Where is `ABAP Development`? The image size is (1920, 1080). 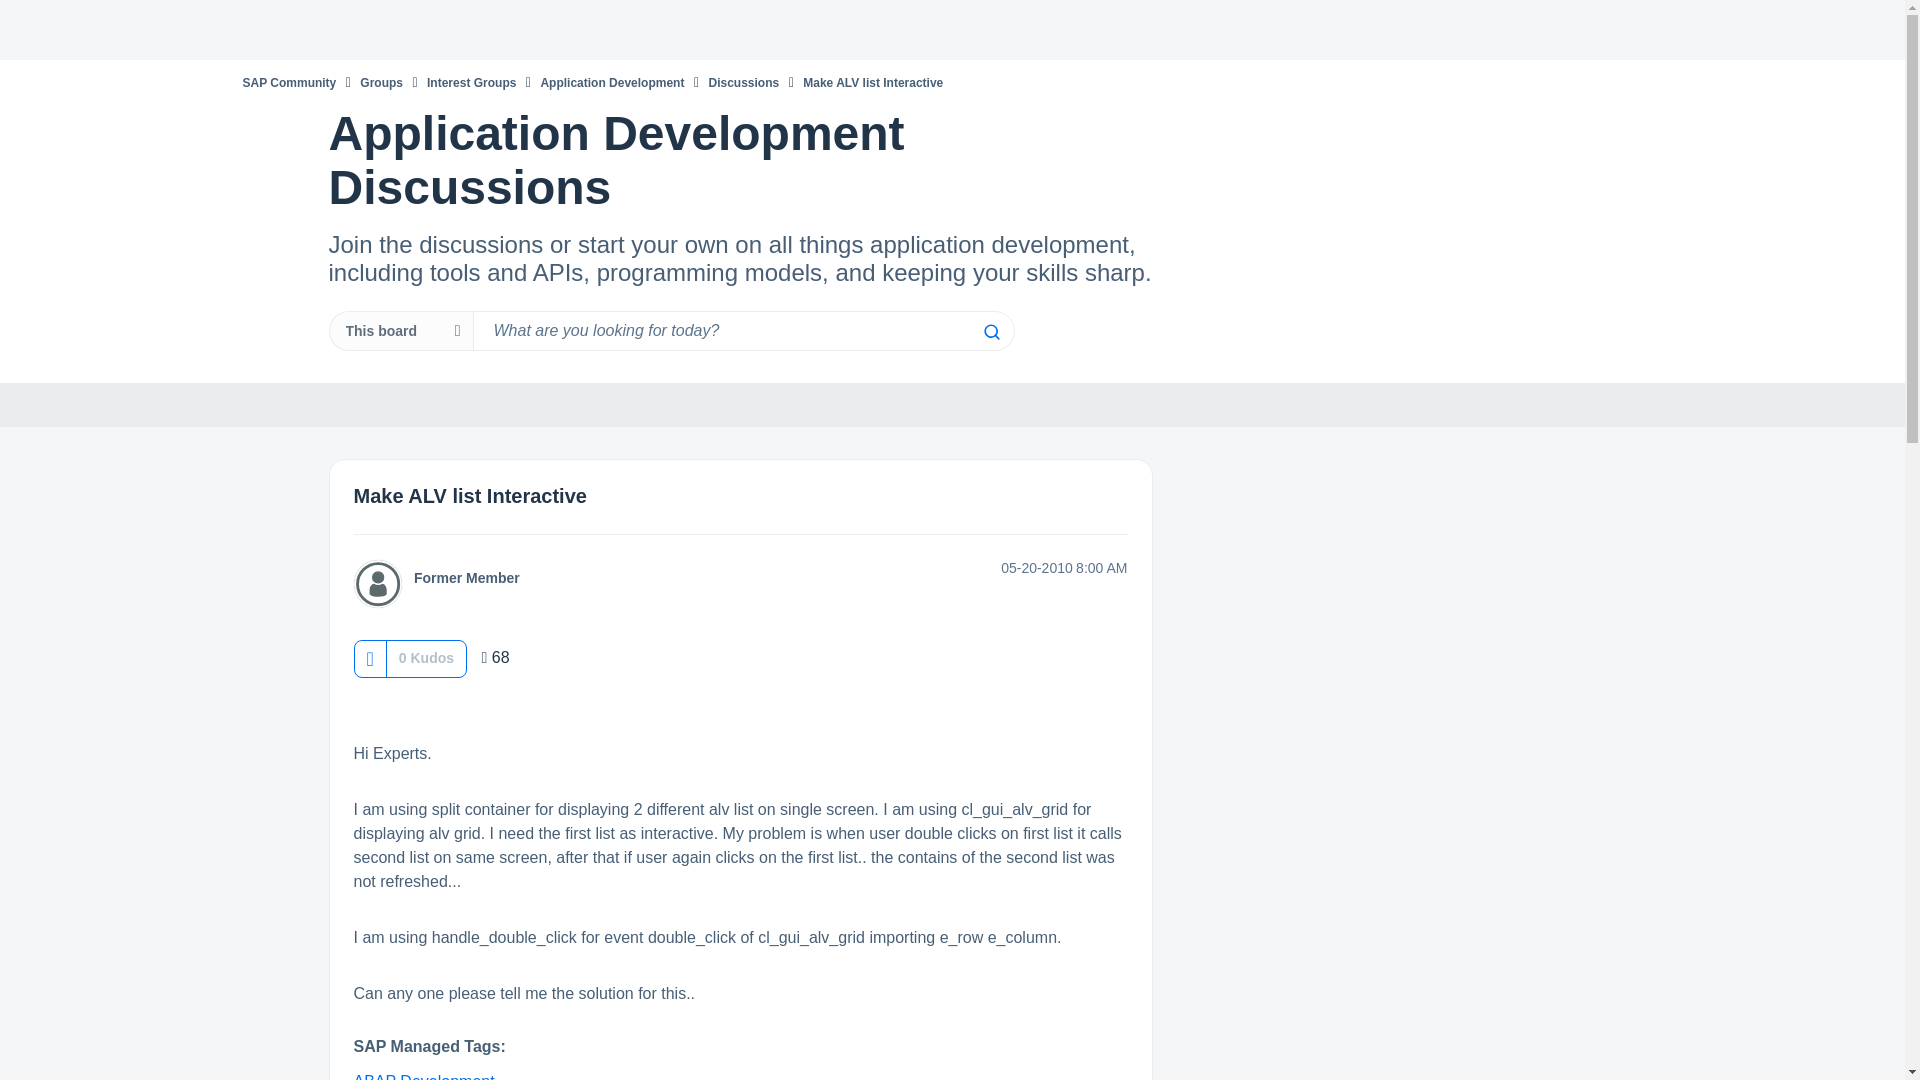
ABAP Development is located at coordinates (424, 1076).